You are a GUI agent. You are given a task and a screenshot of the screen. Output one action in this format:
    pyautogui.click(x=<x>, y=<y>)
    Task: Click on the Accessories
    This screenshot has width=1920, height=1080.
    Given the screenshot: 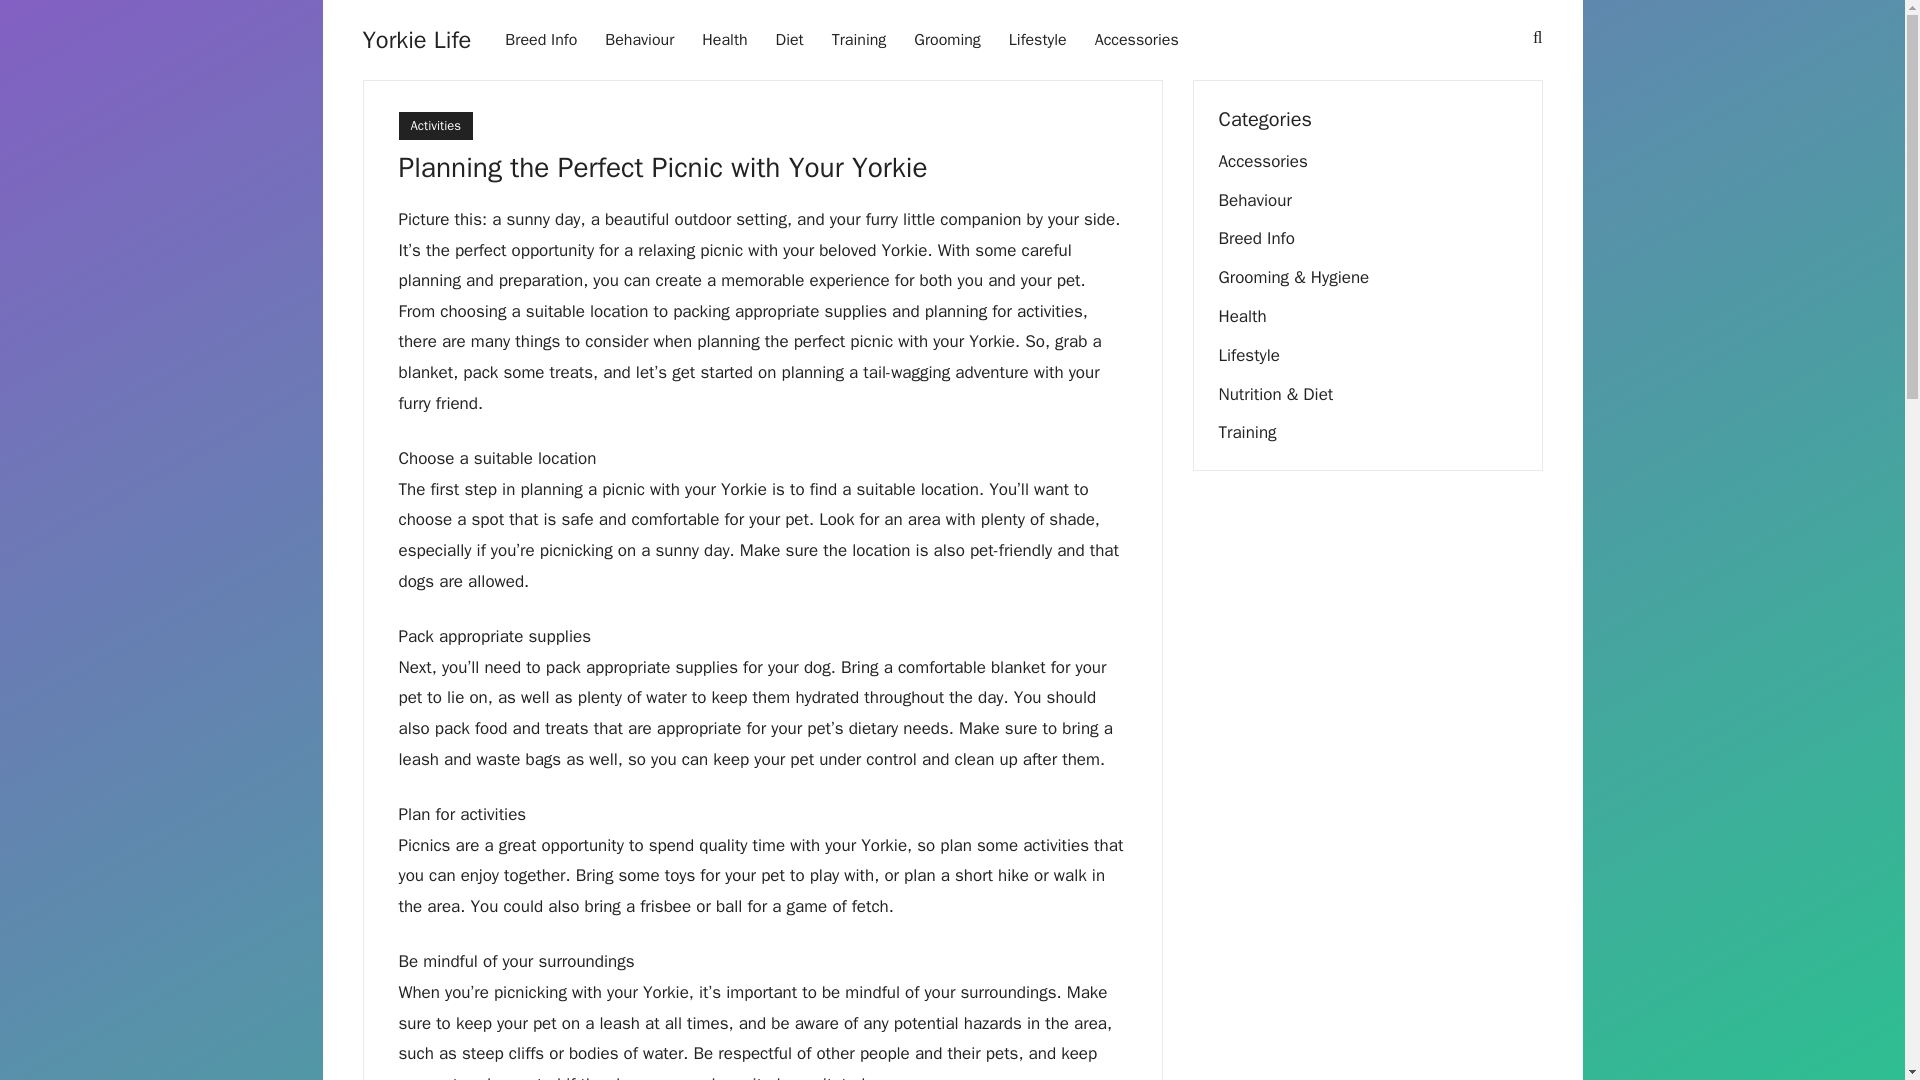 What is the action you would take?
    pyautogui.click(x=1136, y=40)
    